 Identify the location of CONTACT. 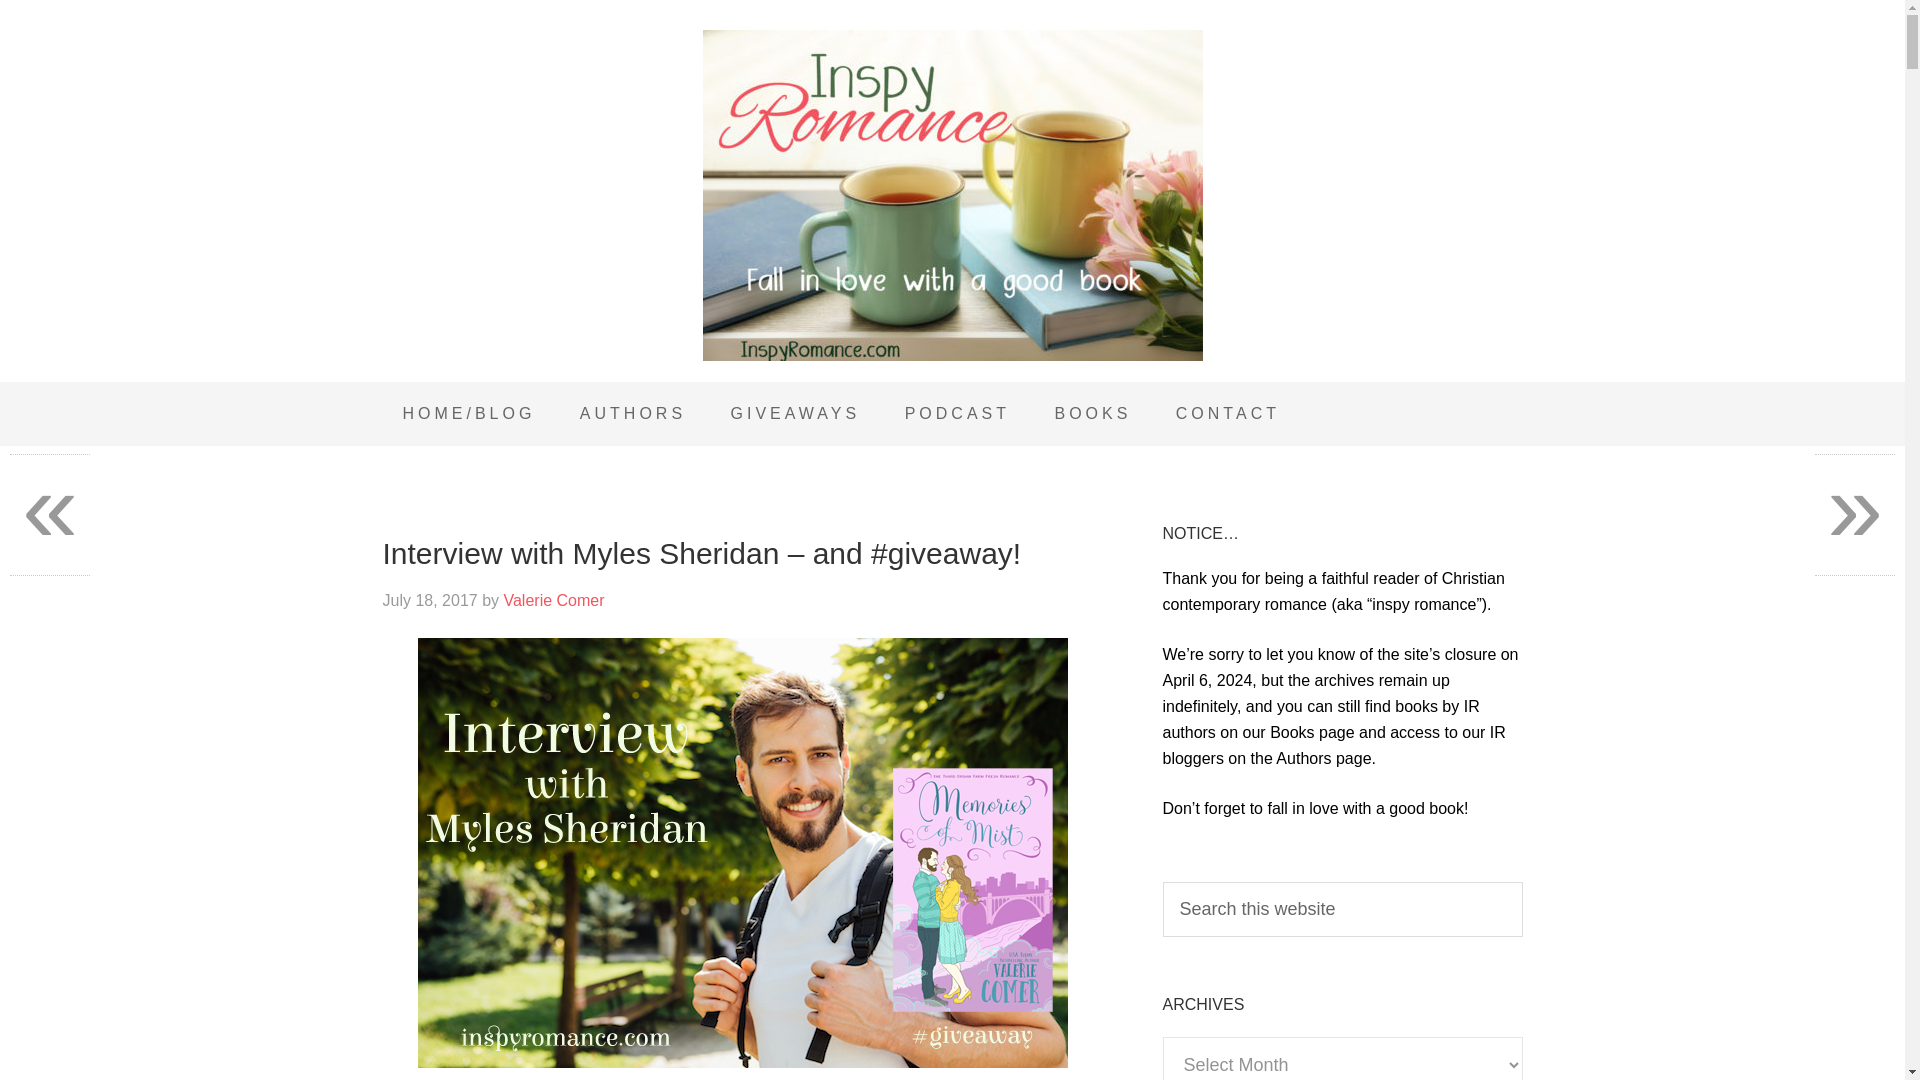
(1227, 414).